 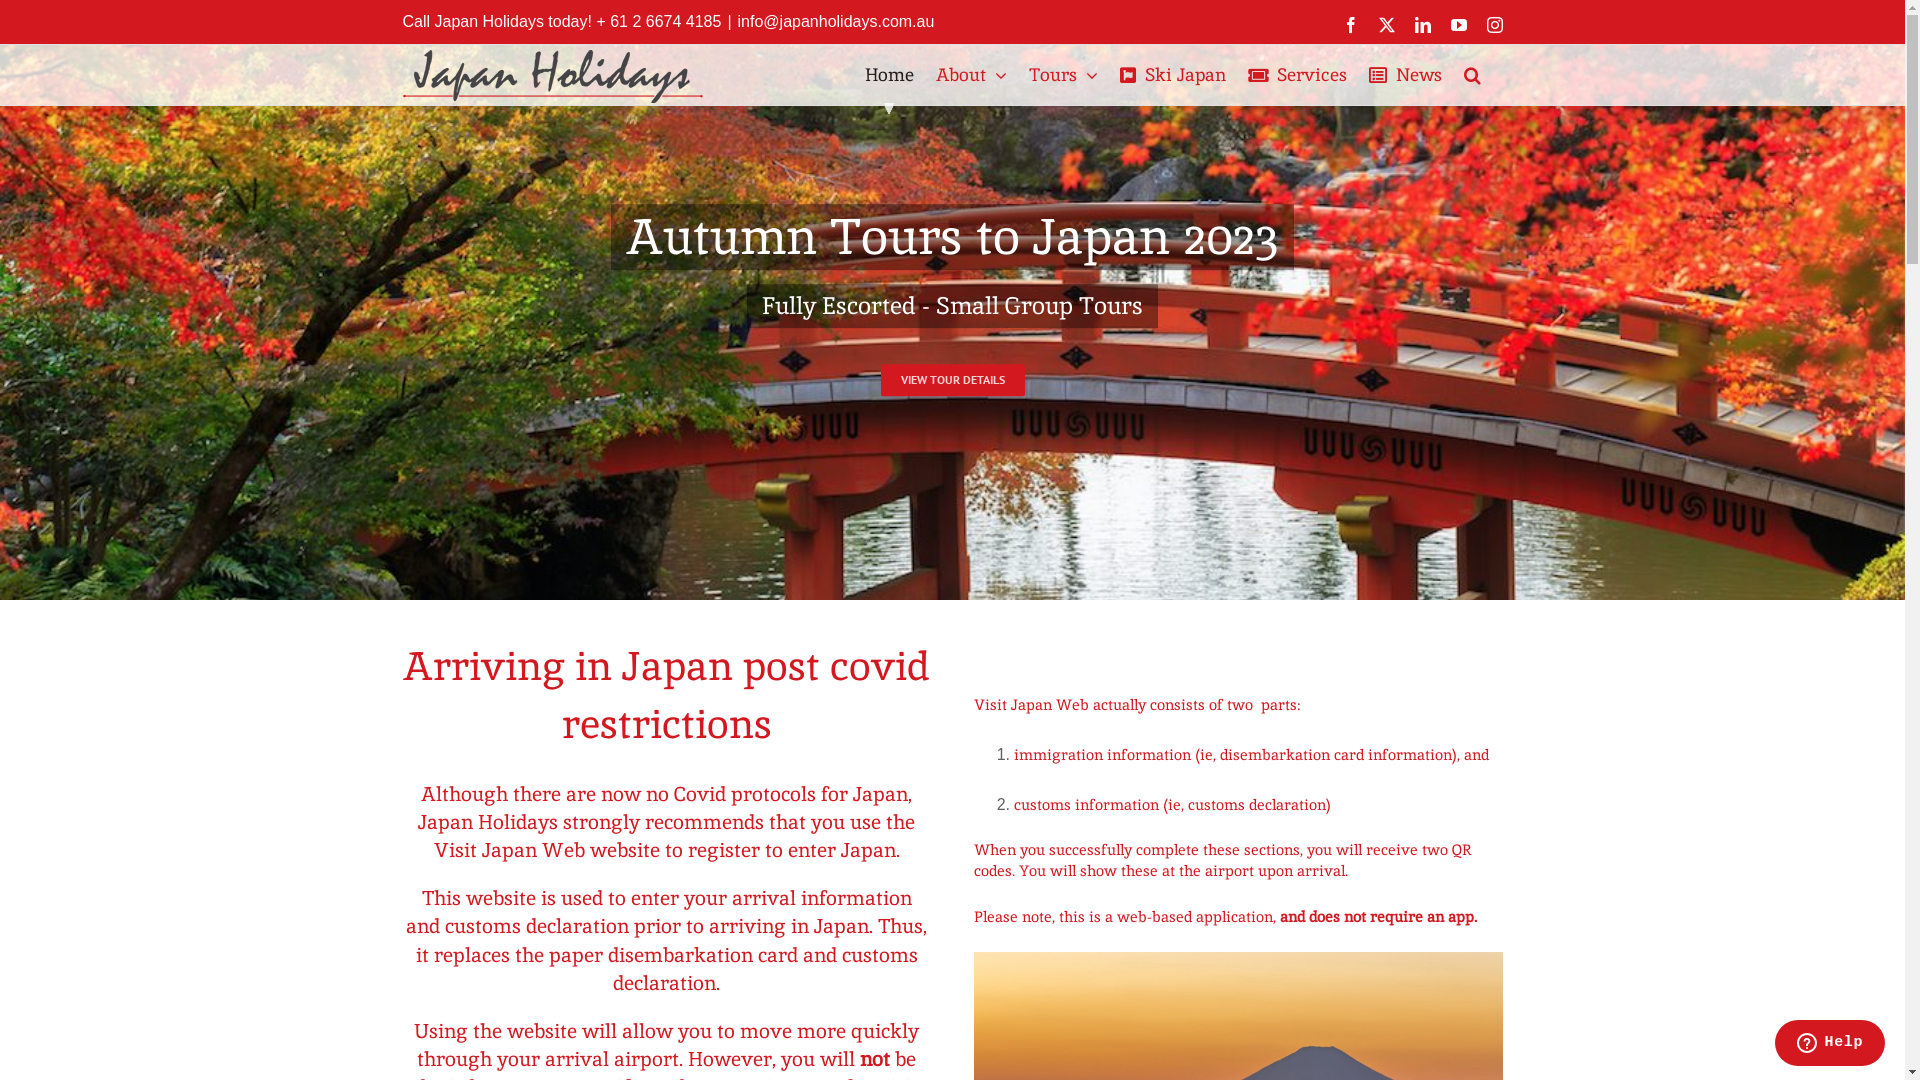 What do you see at coordinates (888, 75) in the screenshot?
I see `Home` at bounding box center [888, 75].